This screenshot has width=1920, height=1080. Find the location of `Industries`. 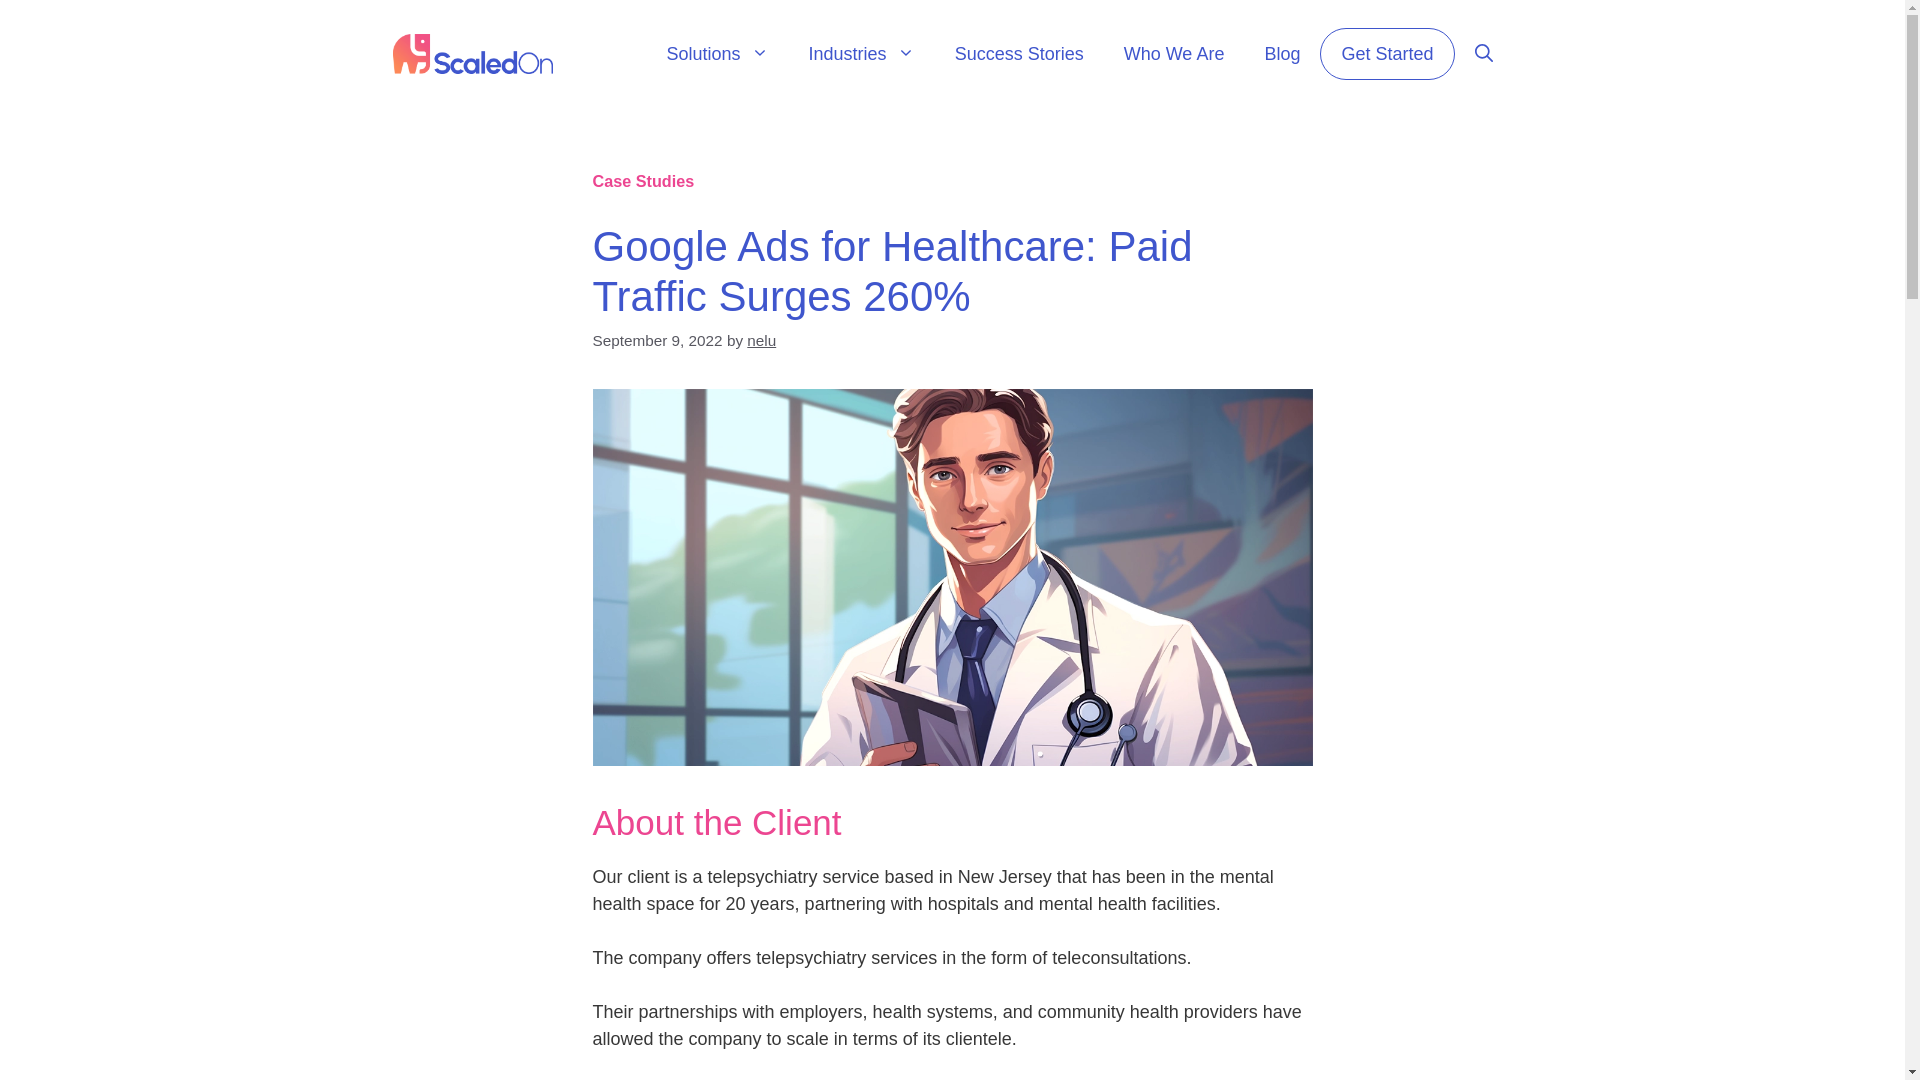

Industries is located at coordinates (862, 54).